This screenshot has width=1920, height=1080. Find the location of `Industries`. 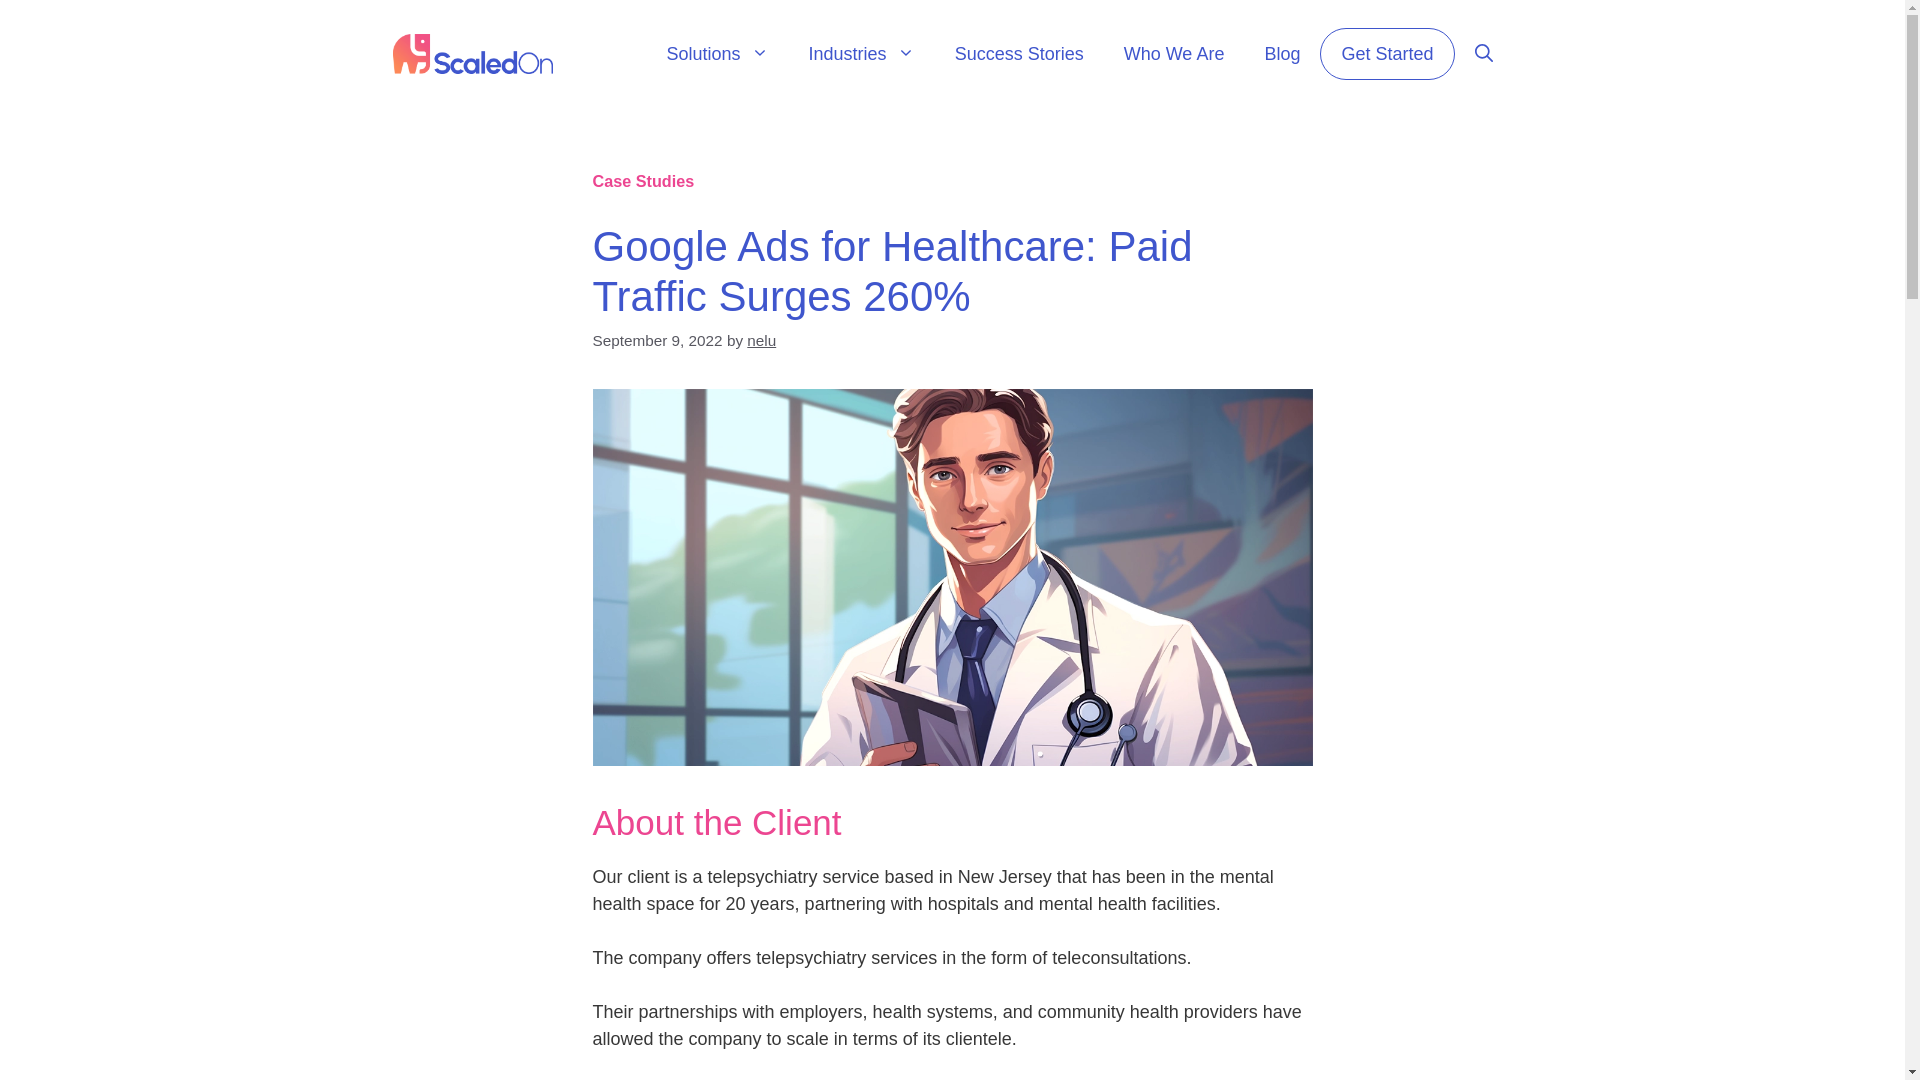

Industries is located at coordinates (862, 54).